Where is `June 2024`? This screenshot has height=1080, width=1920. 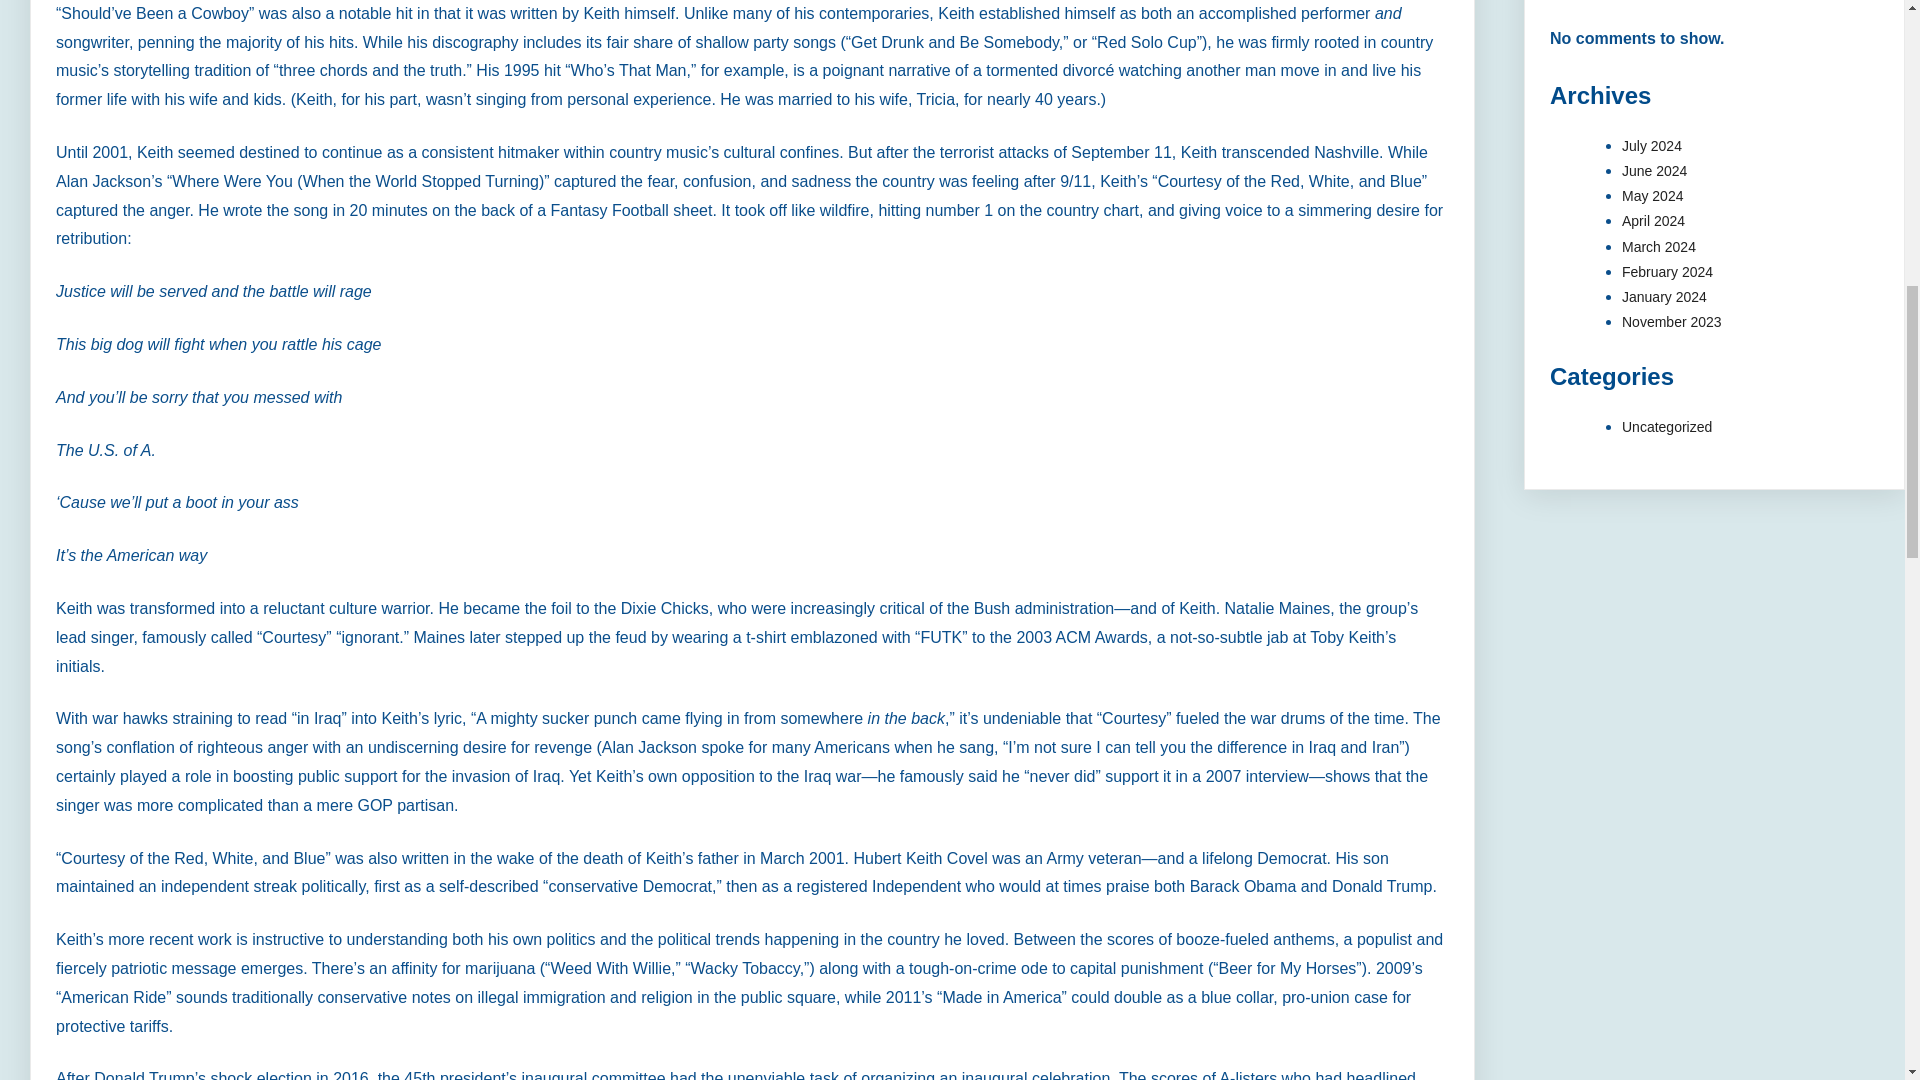
June 2024 is located at coordinates (1654, 171).